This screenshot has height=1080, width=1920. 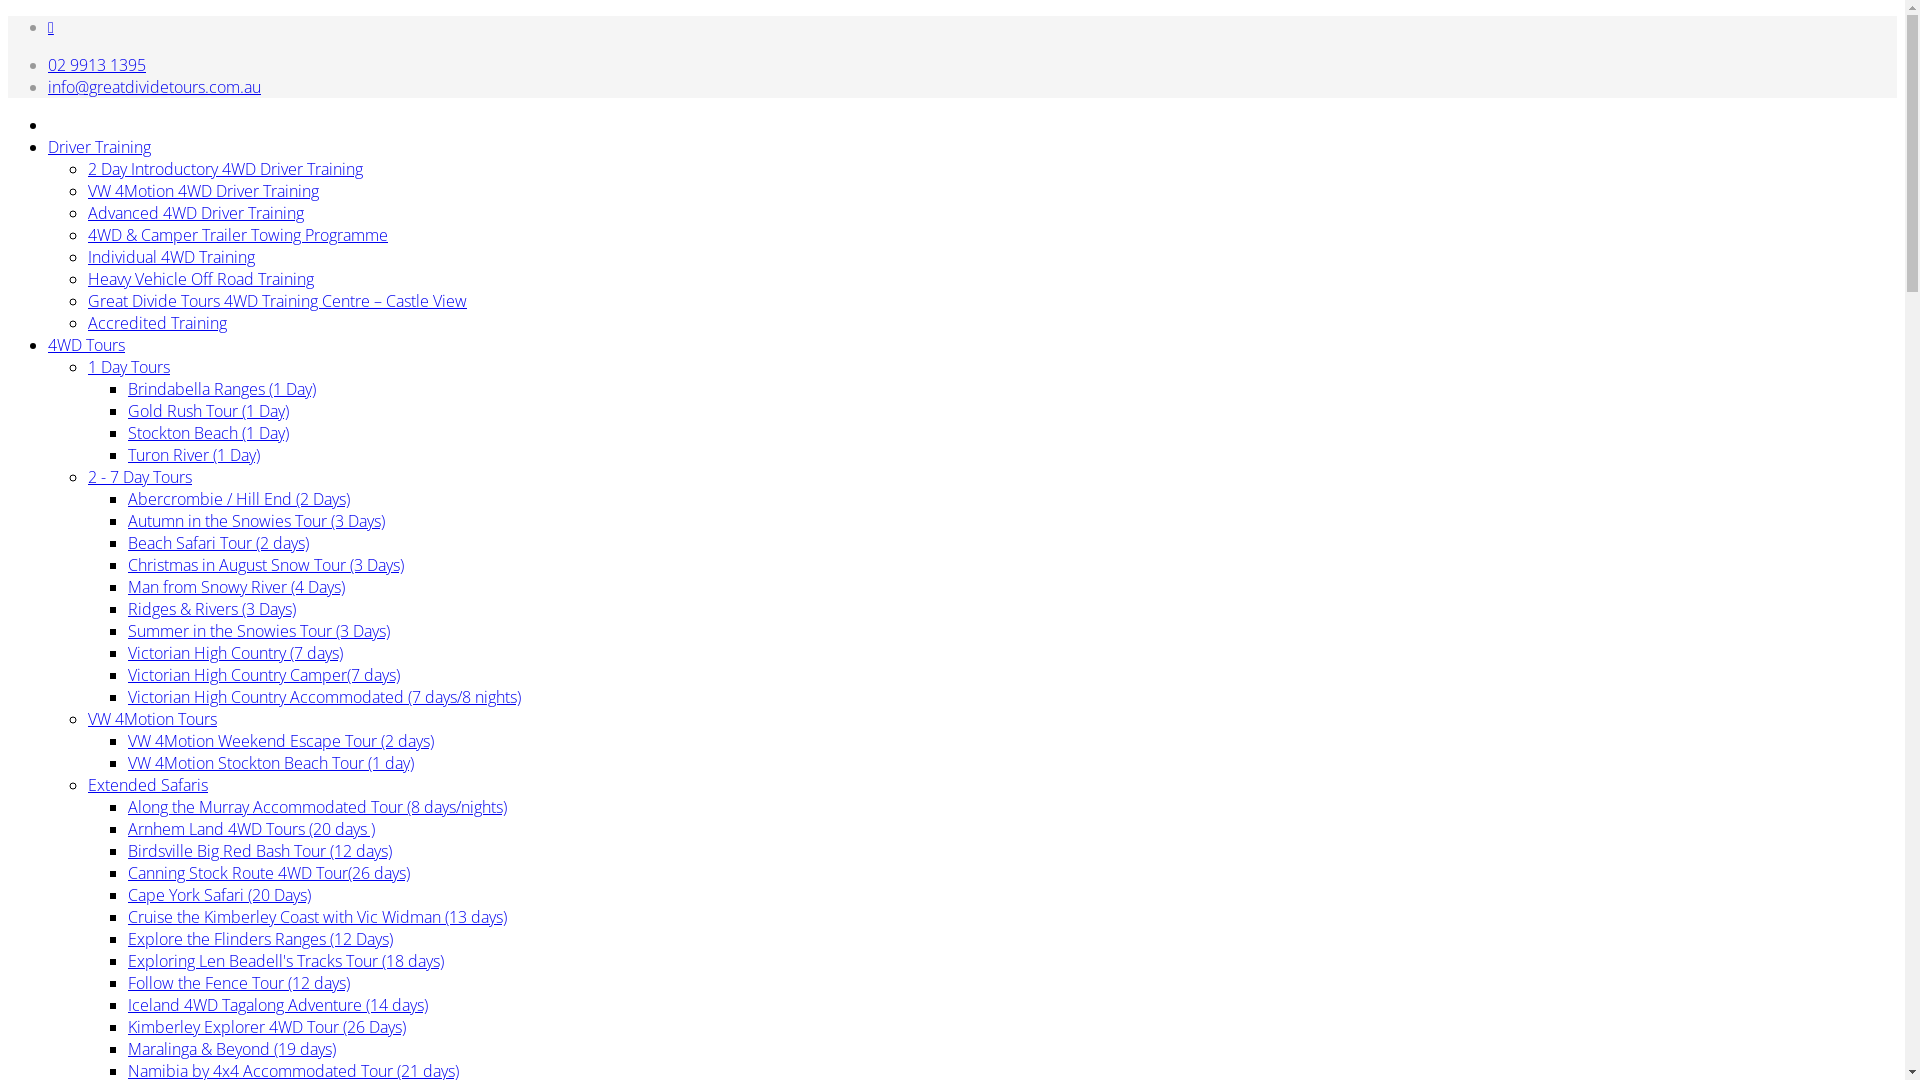 What do you see at coordinates (264, 675) in the screenshot?
I see `Victorian High Country Camper(7 days)` at bounding box center [264, 675].